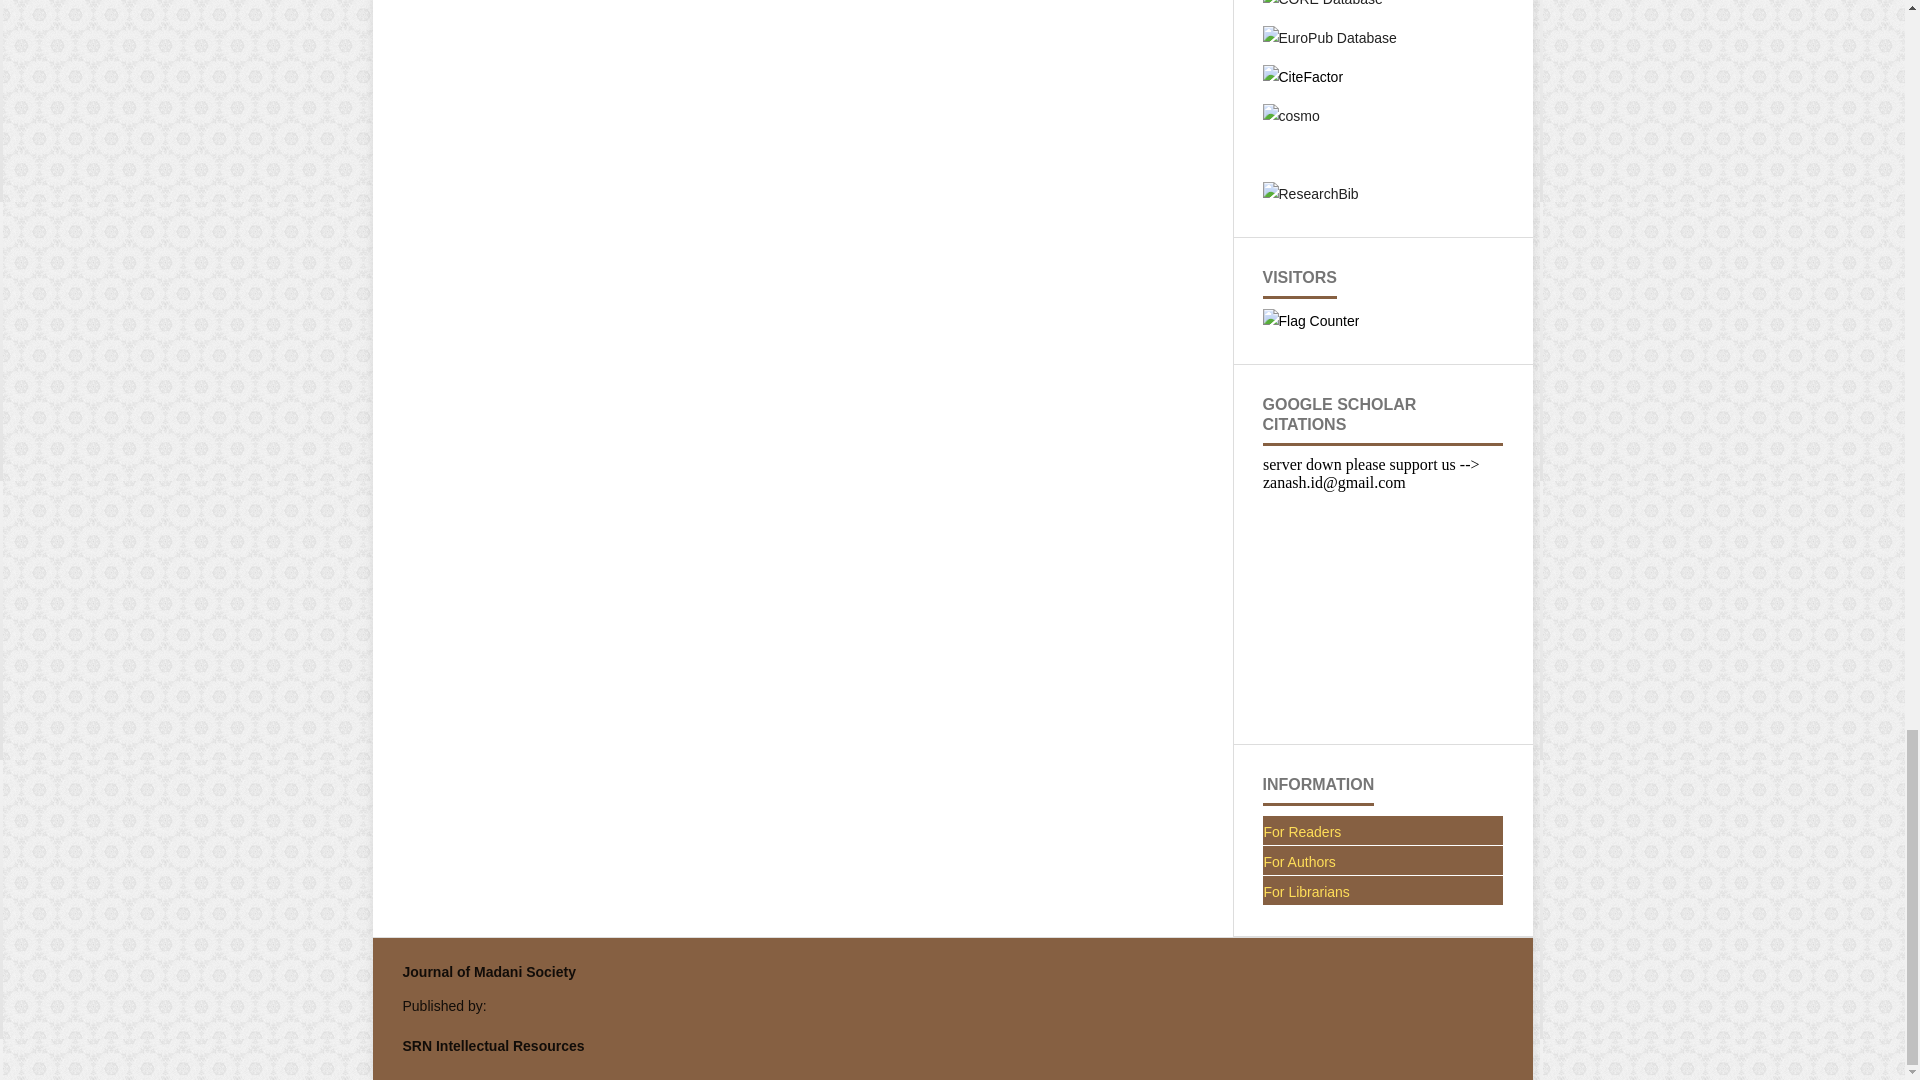 This screenshot has height=1080, width=1920. Describe the element at coordinates (1302, 77) in the screenshot. I see `CiteFactor` at that location.